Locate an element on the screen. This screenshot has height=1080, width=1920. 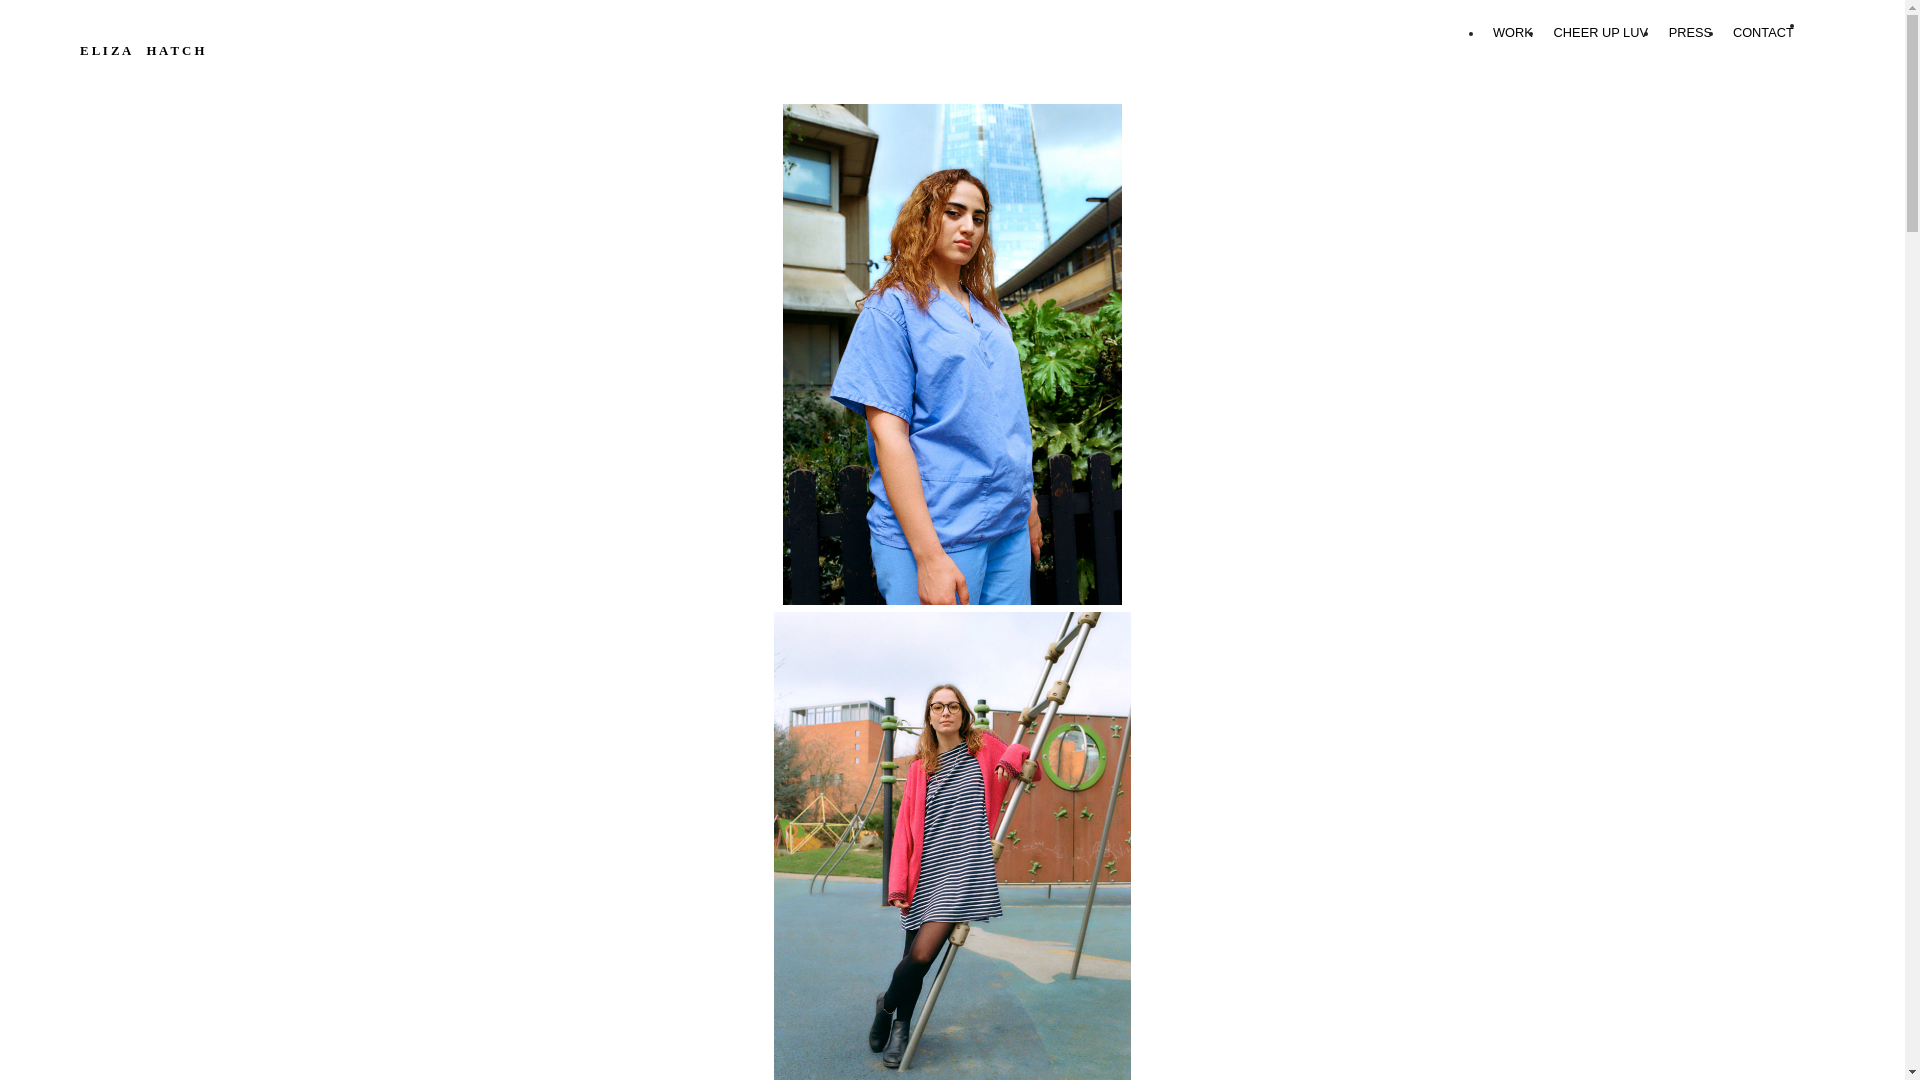
E L I Z A     H A T C H   is located at coordinates (162, 51).